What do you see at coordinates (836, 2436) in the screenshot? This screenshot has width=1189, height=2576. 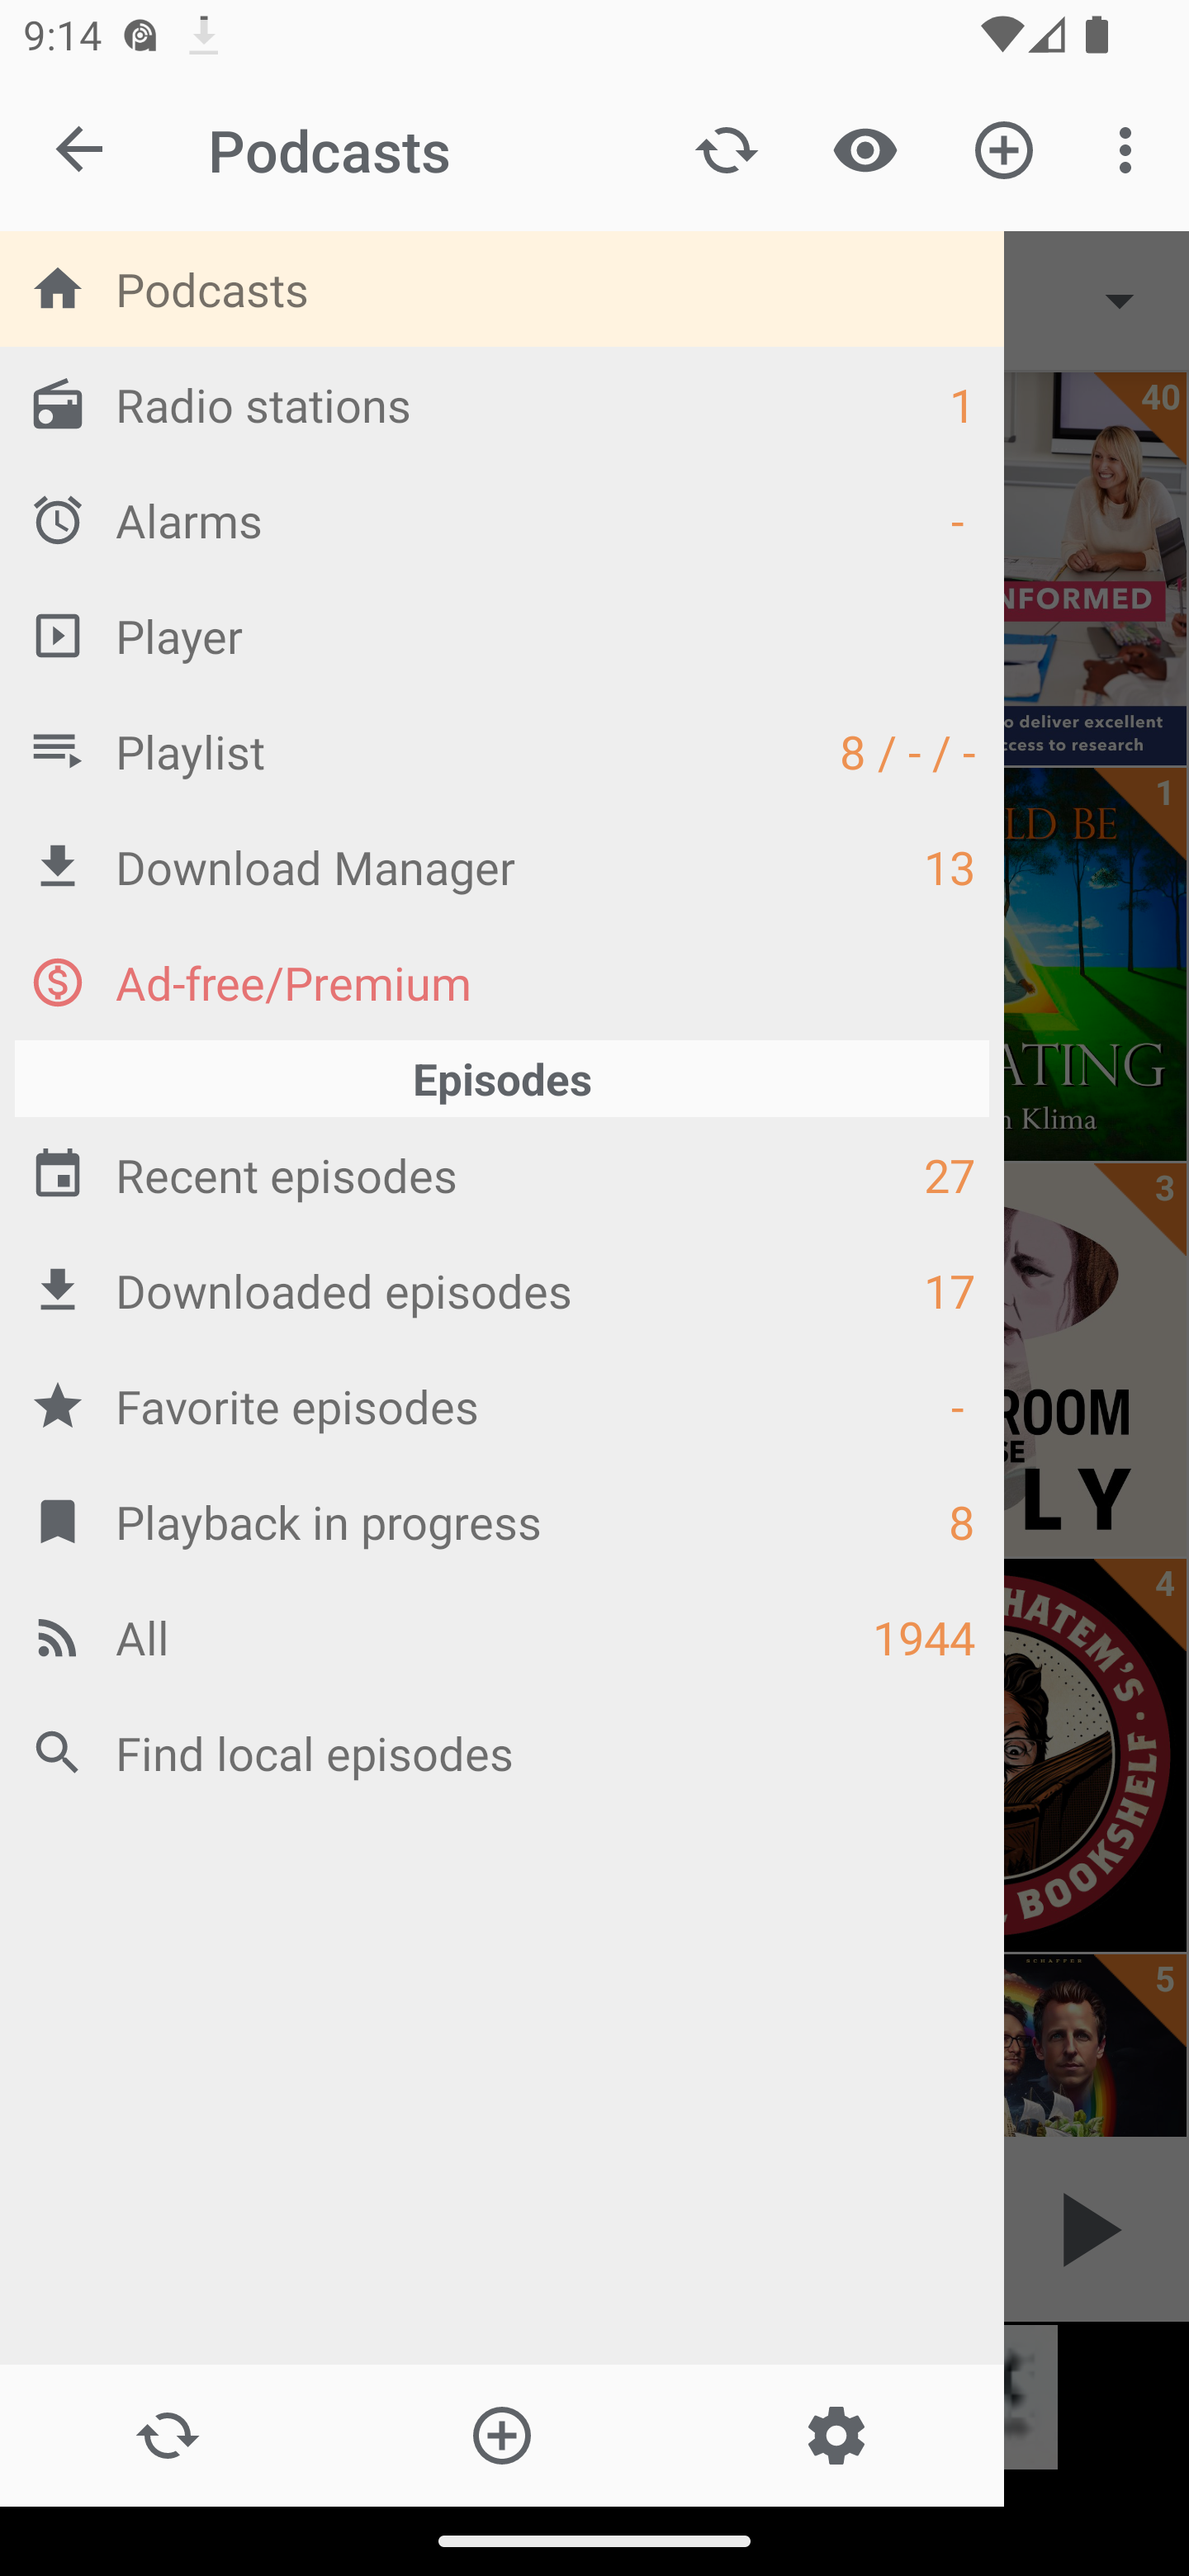 I see `Settings` at bounding box center [836, 2436].